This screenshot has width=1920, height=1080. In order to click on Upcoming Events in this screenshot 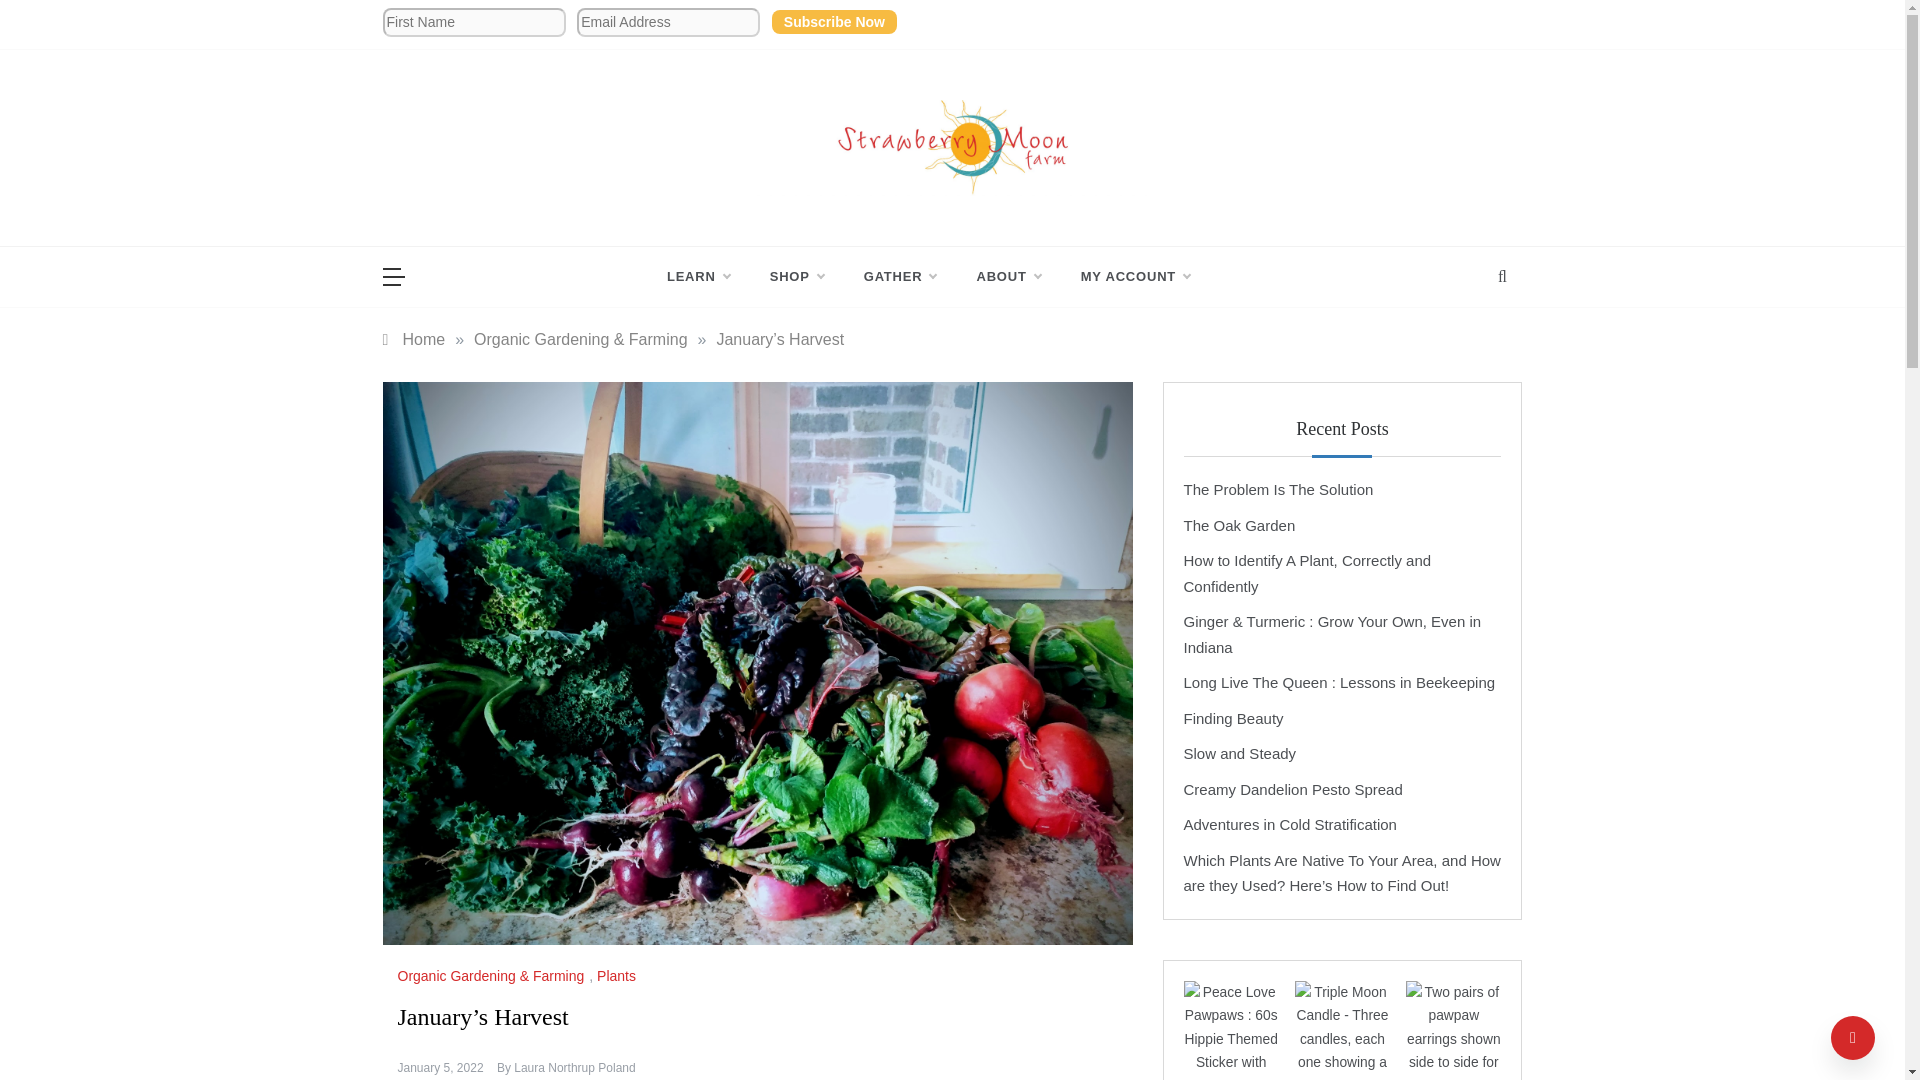, I will do `click(900, 276)`.